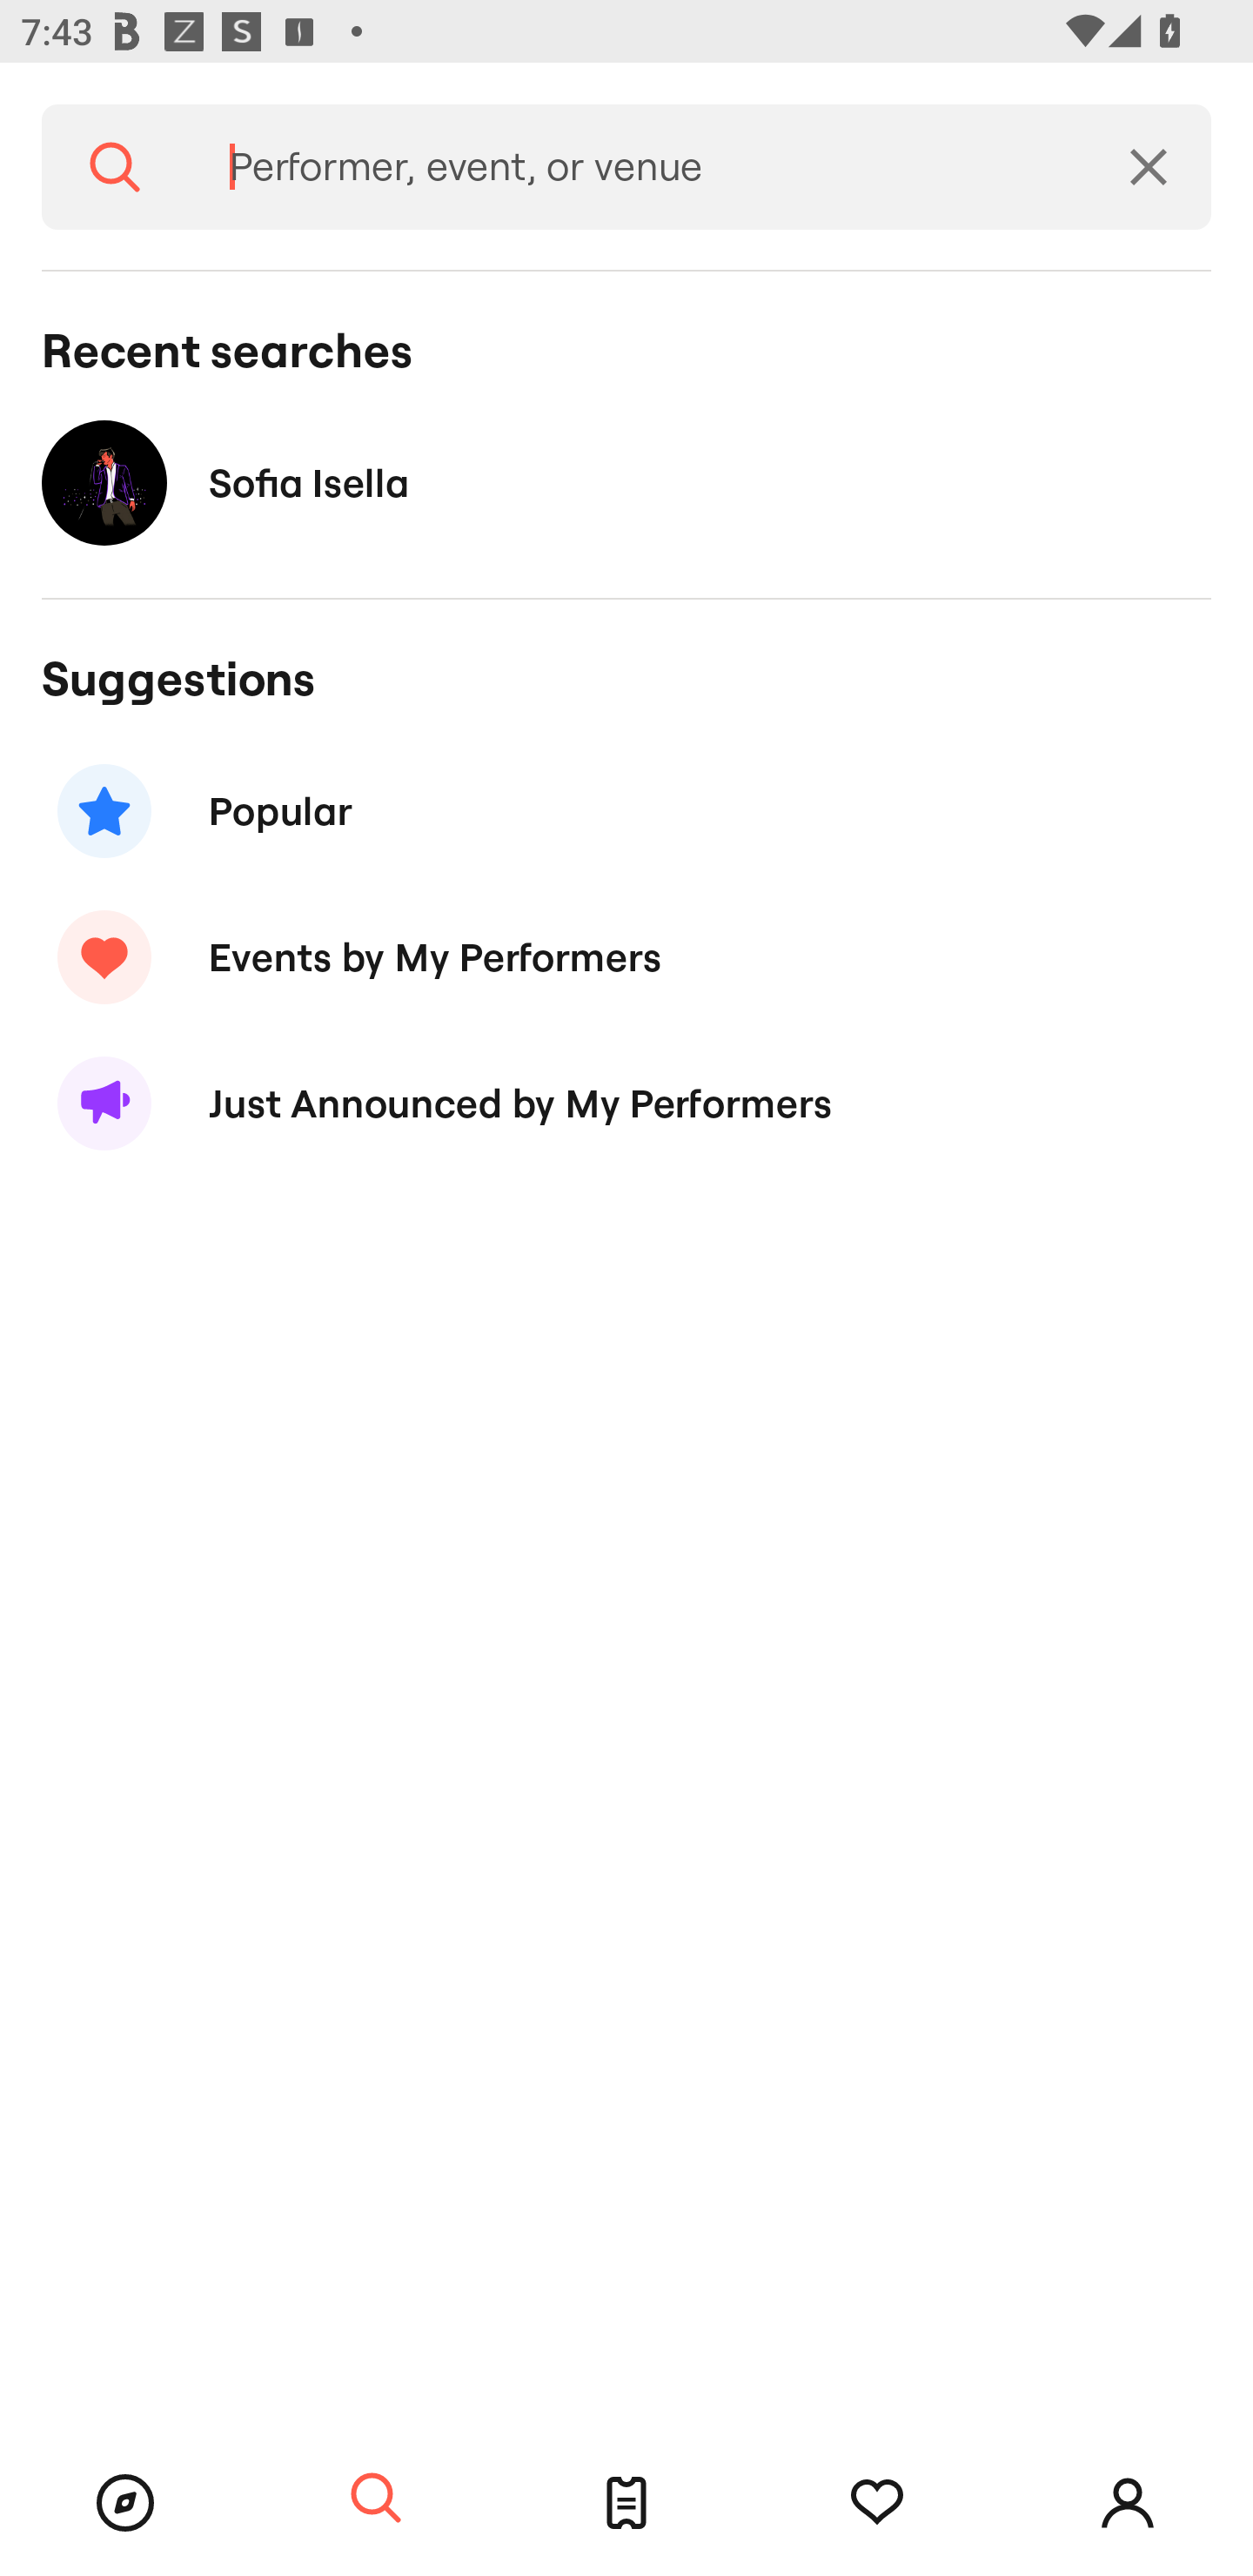 This screenshot has height=2576, width=1253. Describe the element at coordinates (1128, 2503) in the screenshot. I see `Account` at that location.